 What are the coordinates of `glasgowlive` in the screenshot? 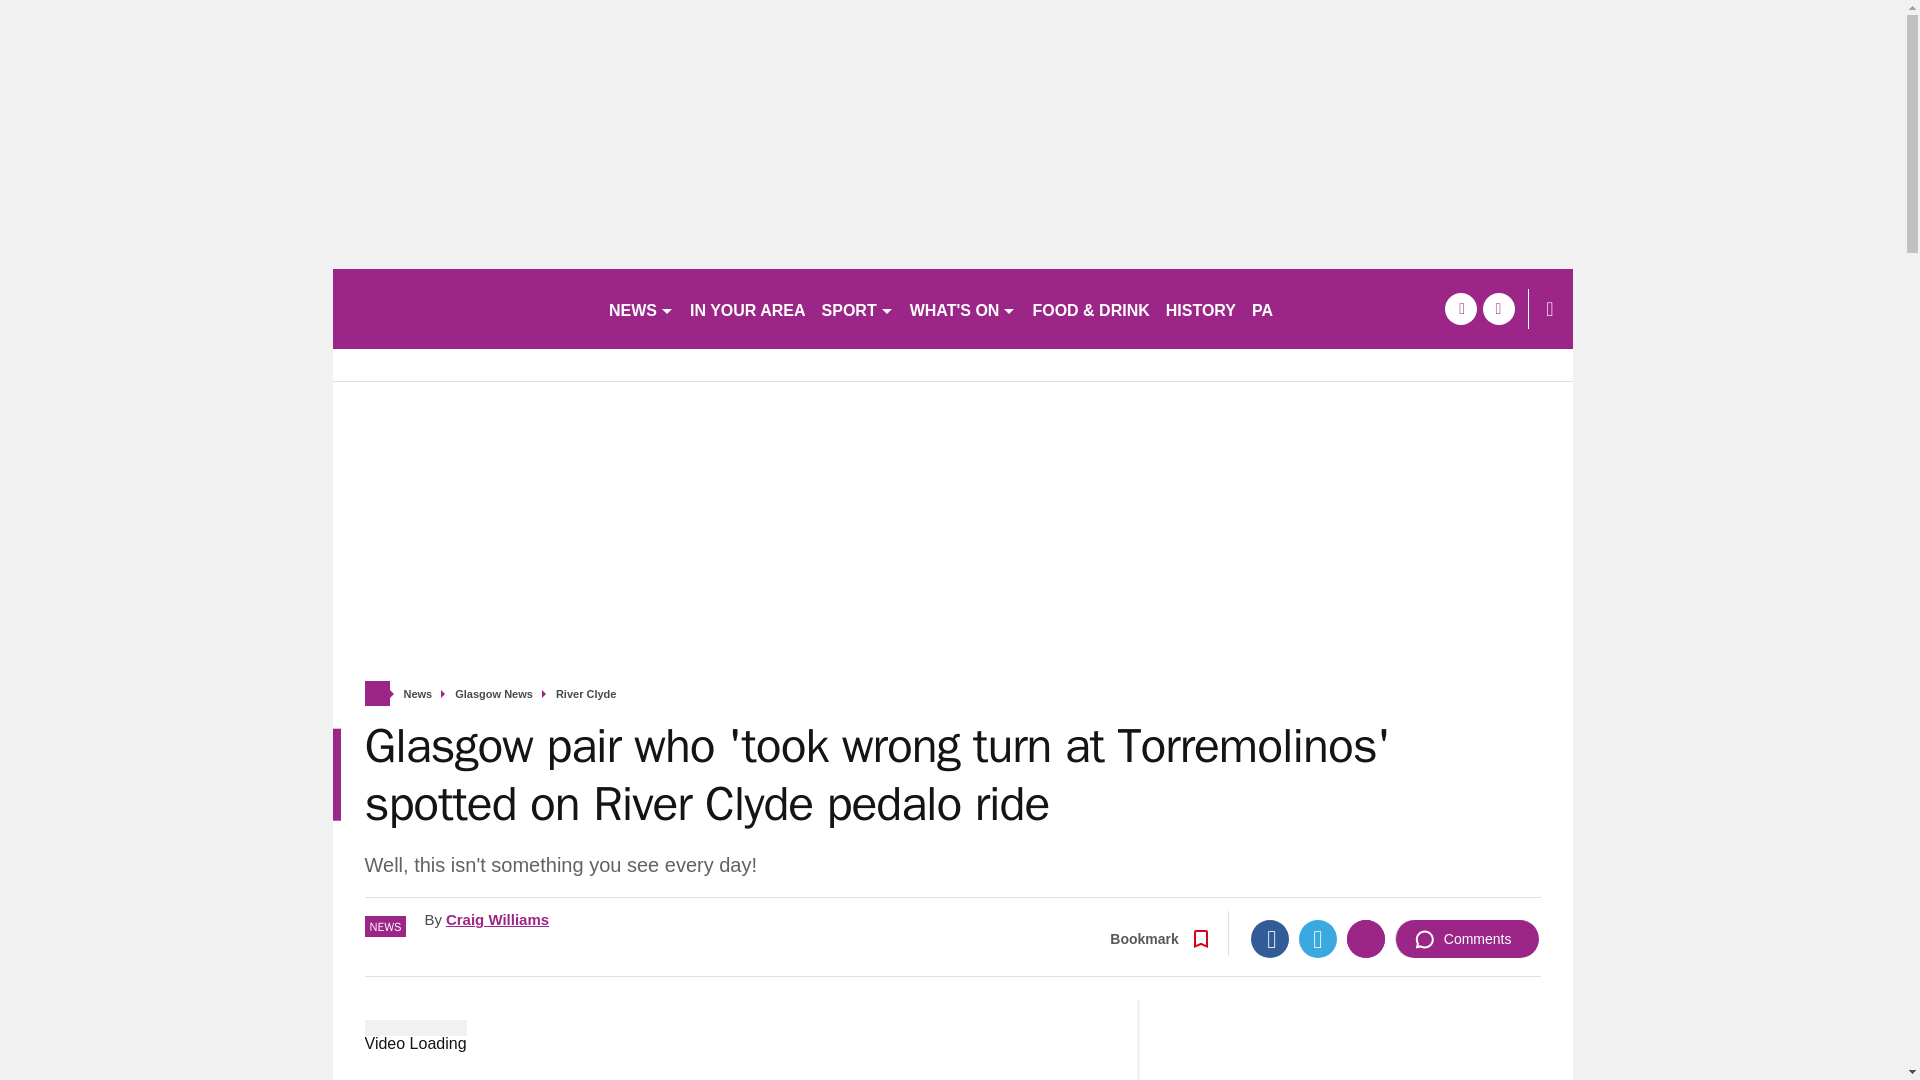 It's located at (462, 308).